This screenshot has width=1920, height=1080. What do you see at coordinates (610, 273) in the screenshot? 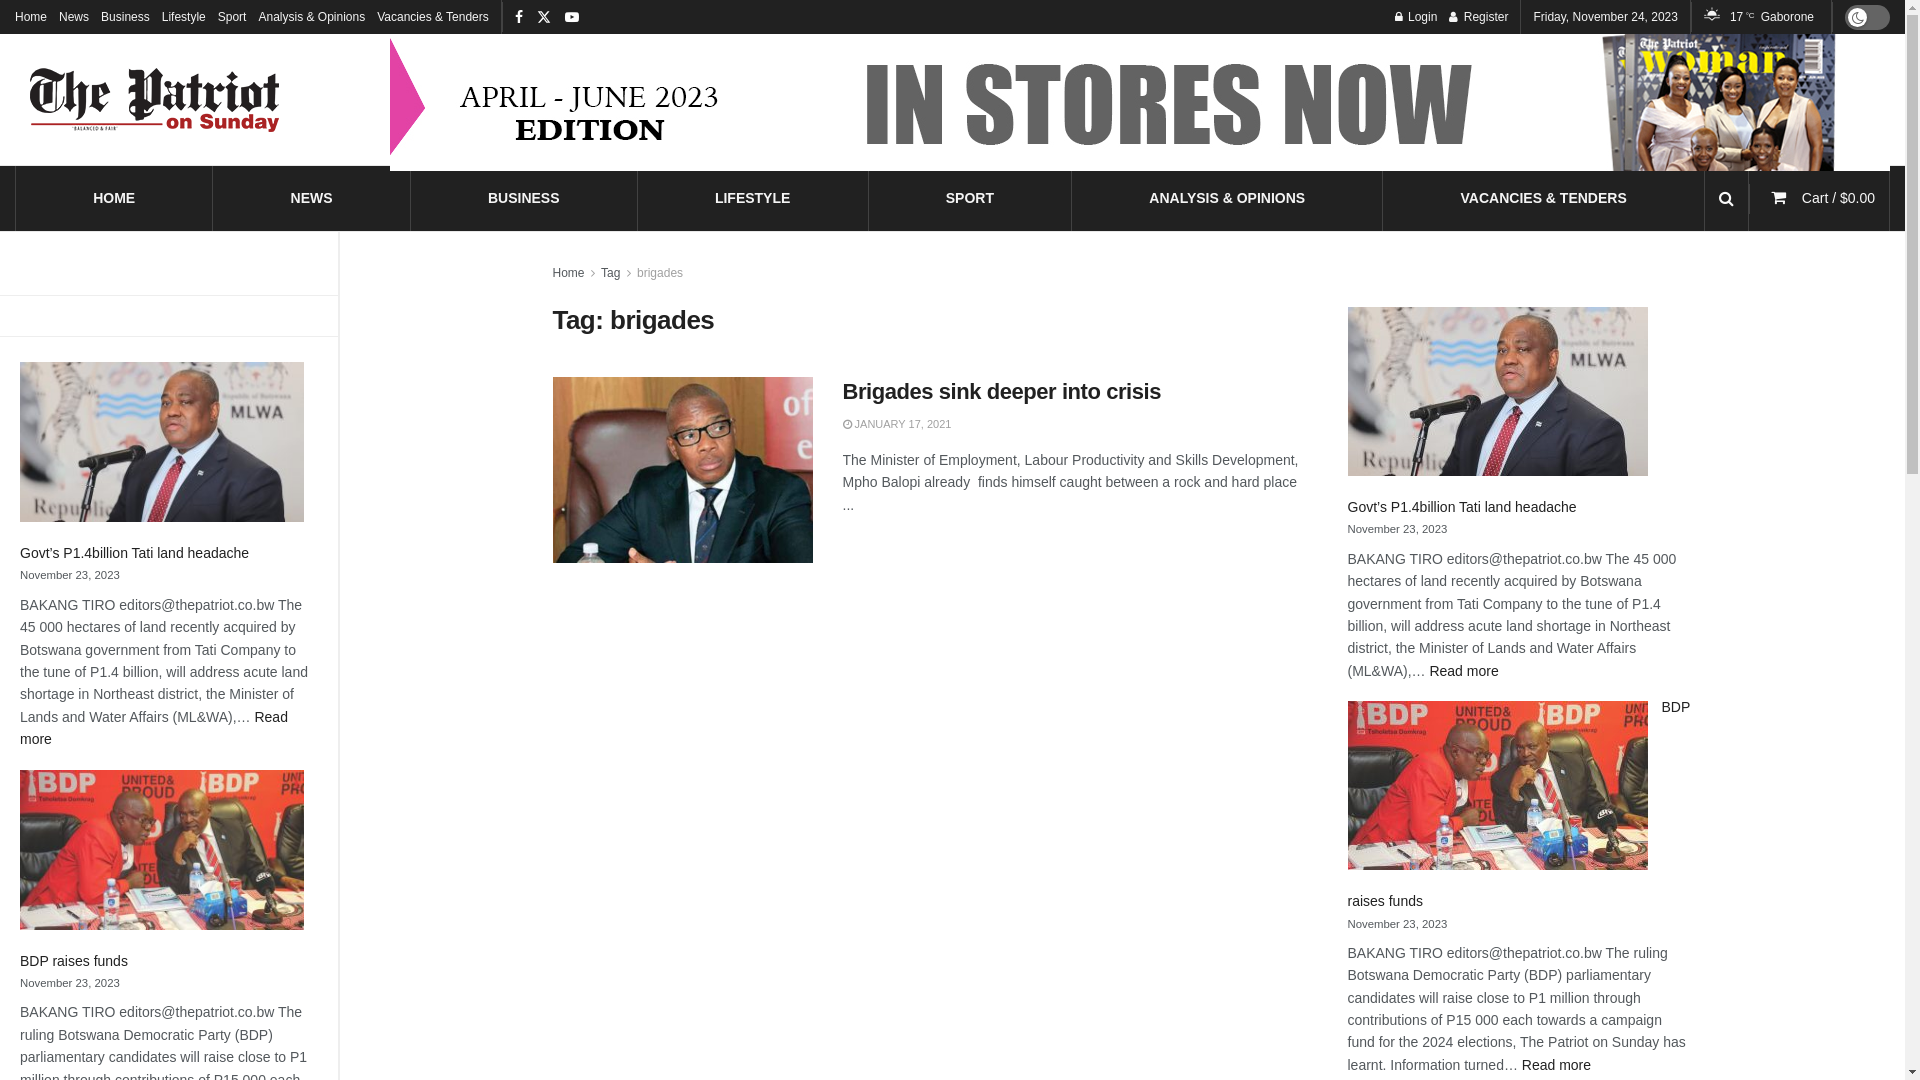
I see `Tag` at bounding box center [610, 273].